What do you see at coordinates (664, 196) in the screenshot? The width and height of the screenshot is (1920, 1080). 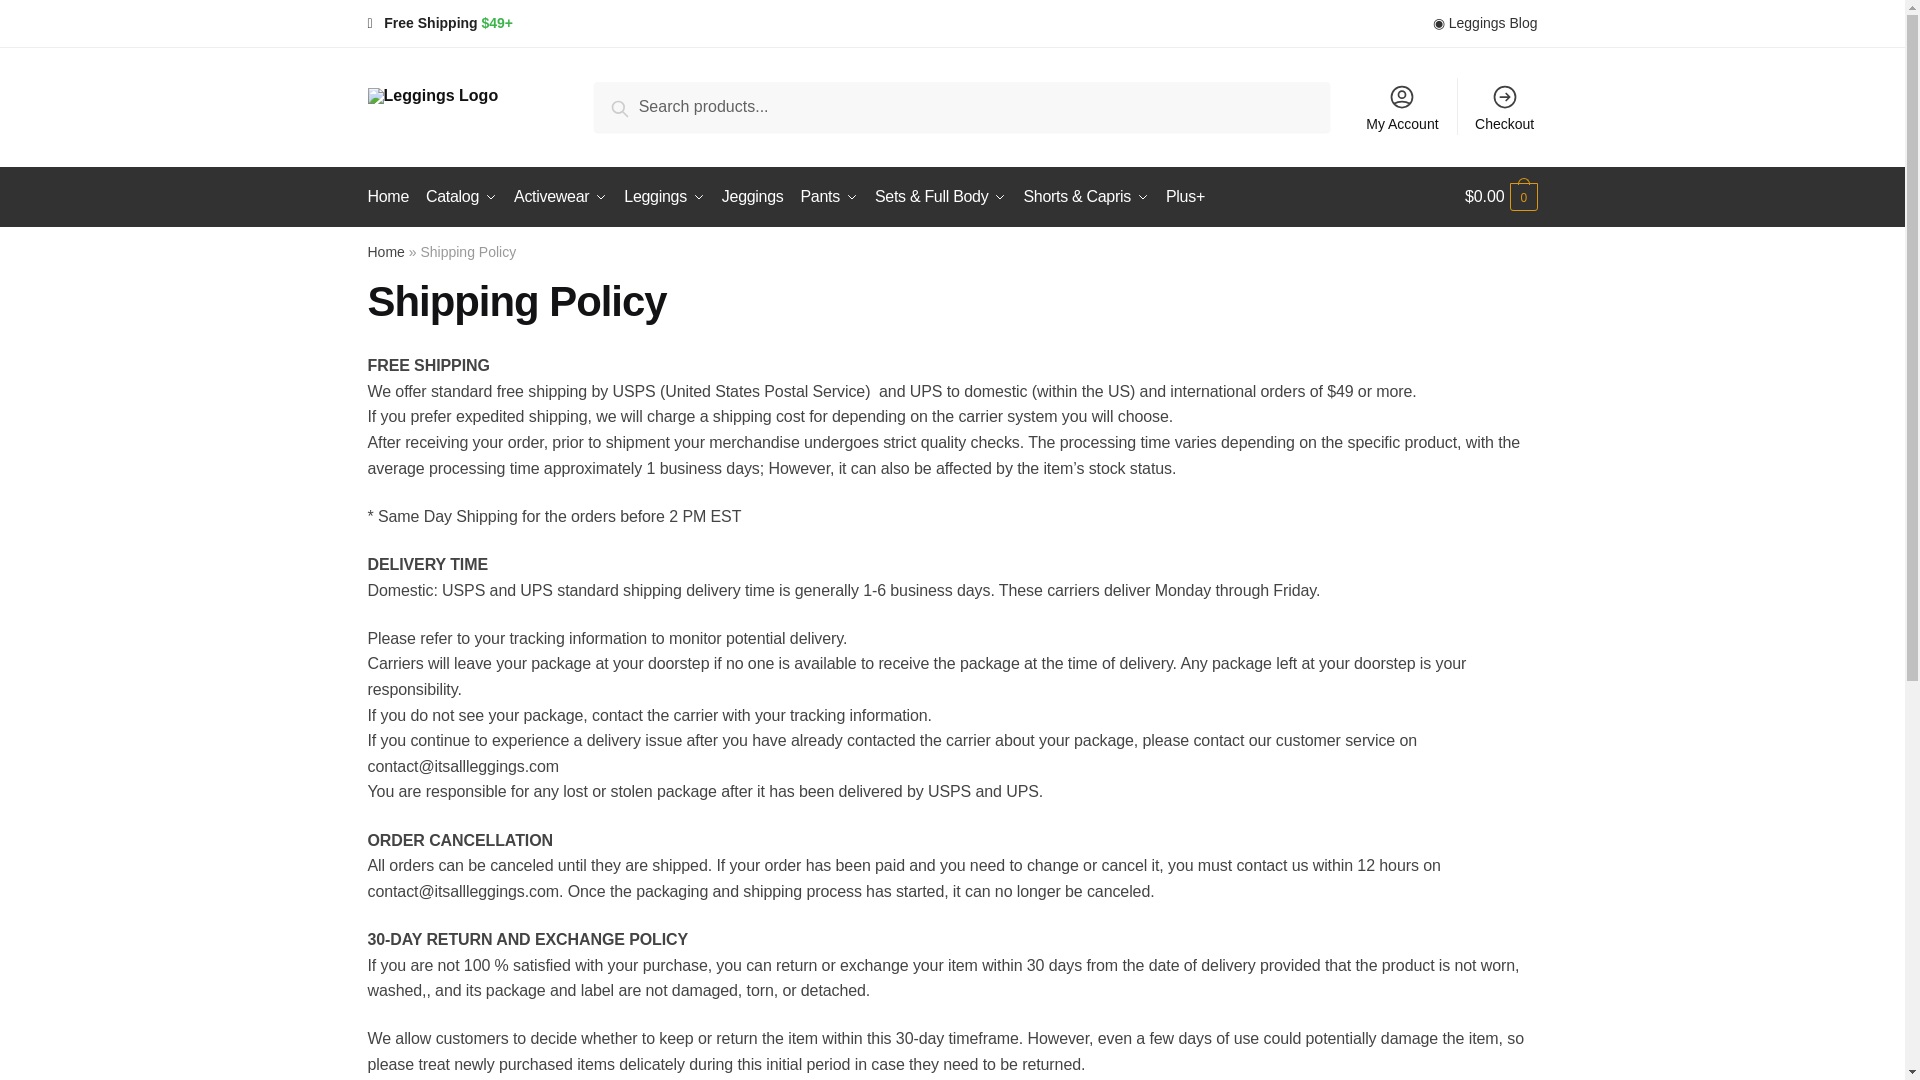 I see `Best Leggings of 2022` at bounding box center [664, 196].